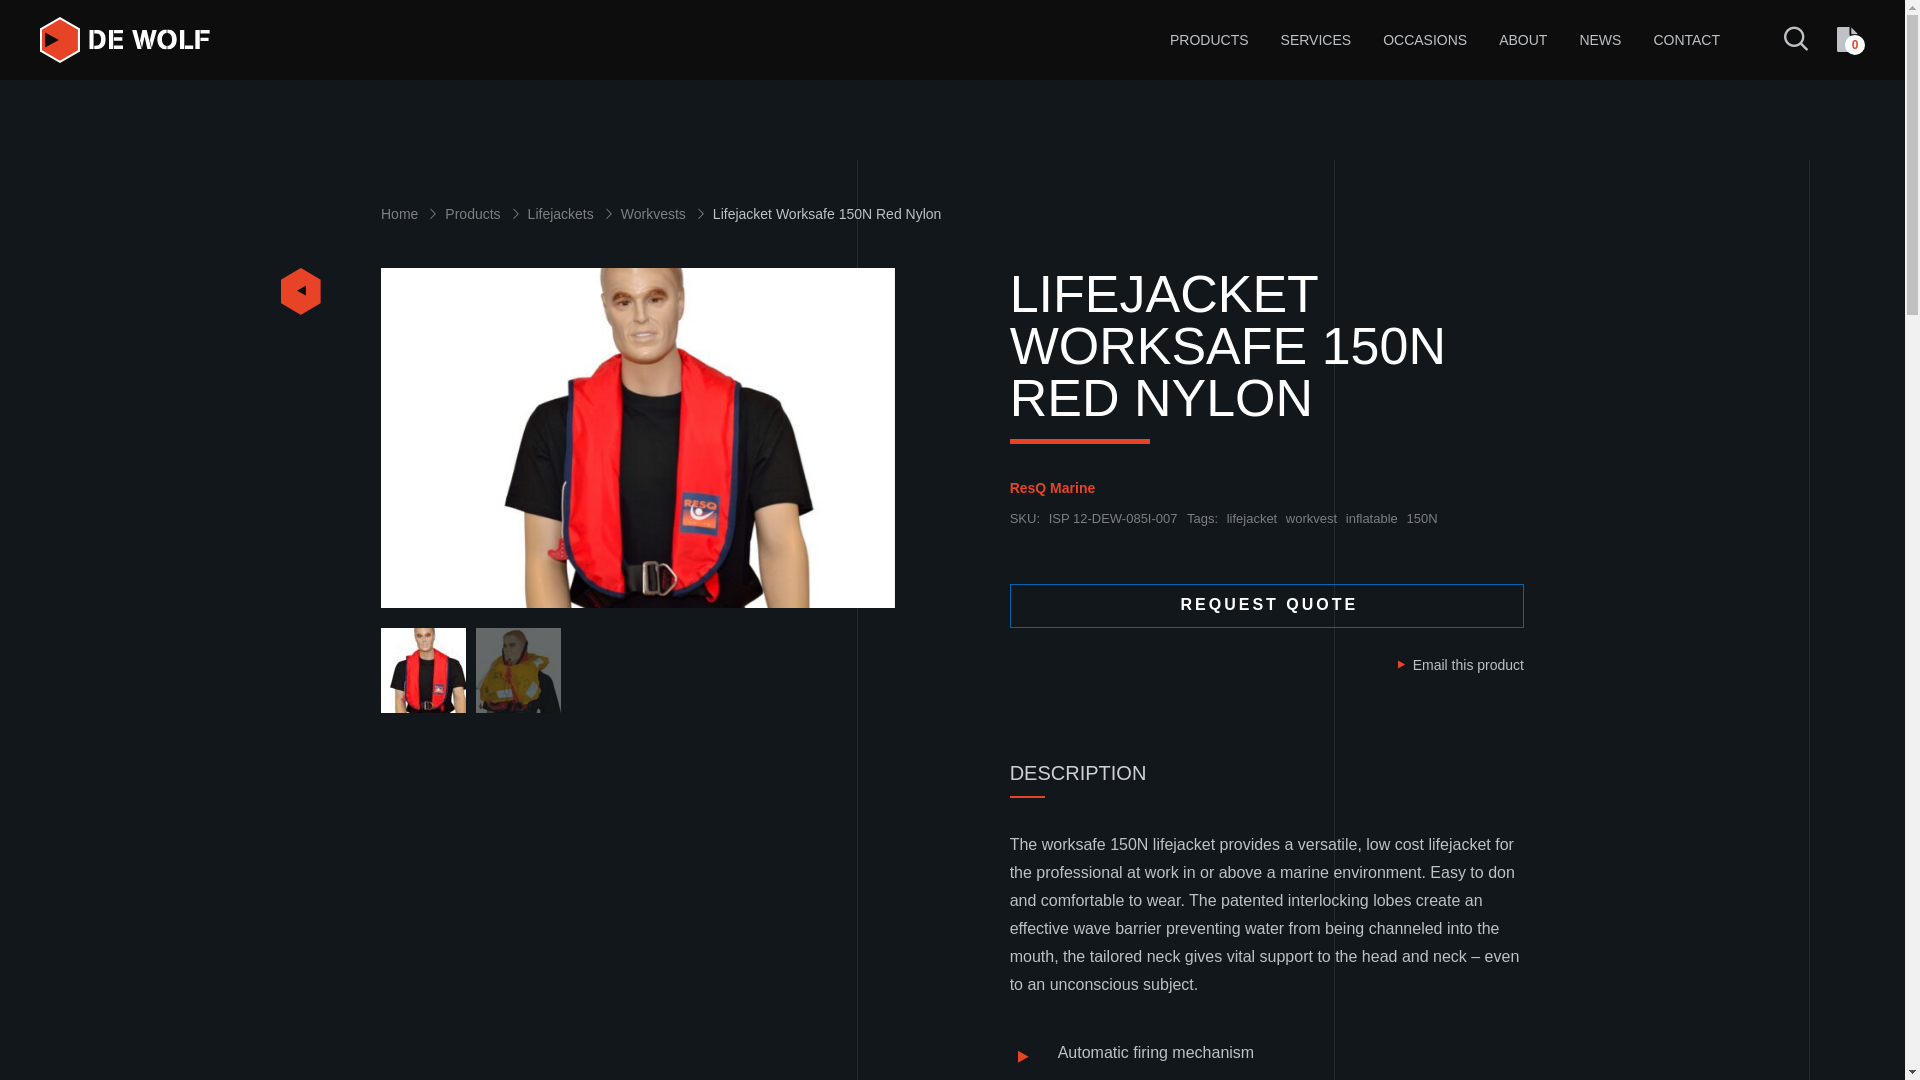  What do you see at coordinates (666, 214) in the screenshot?
I see `Workvests` at bounding box center [666, 214].